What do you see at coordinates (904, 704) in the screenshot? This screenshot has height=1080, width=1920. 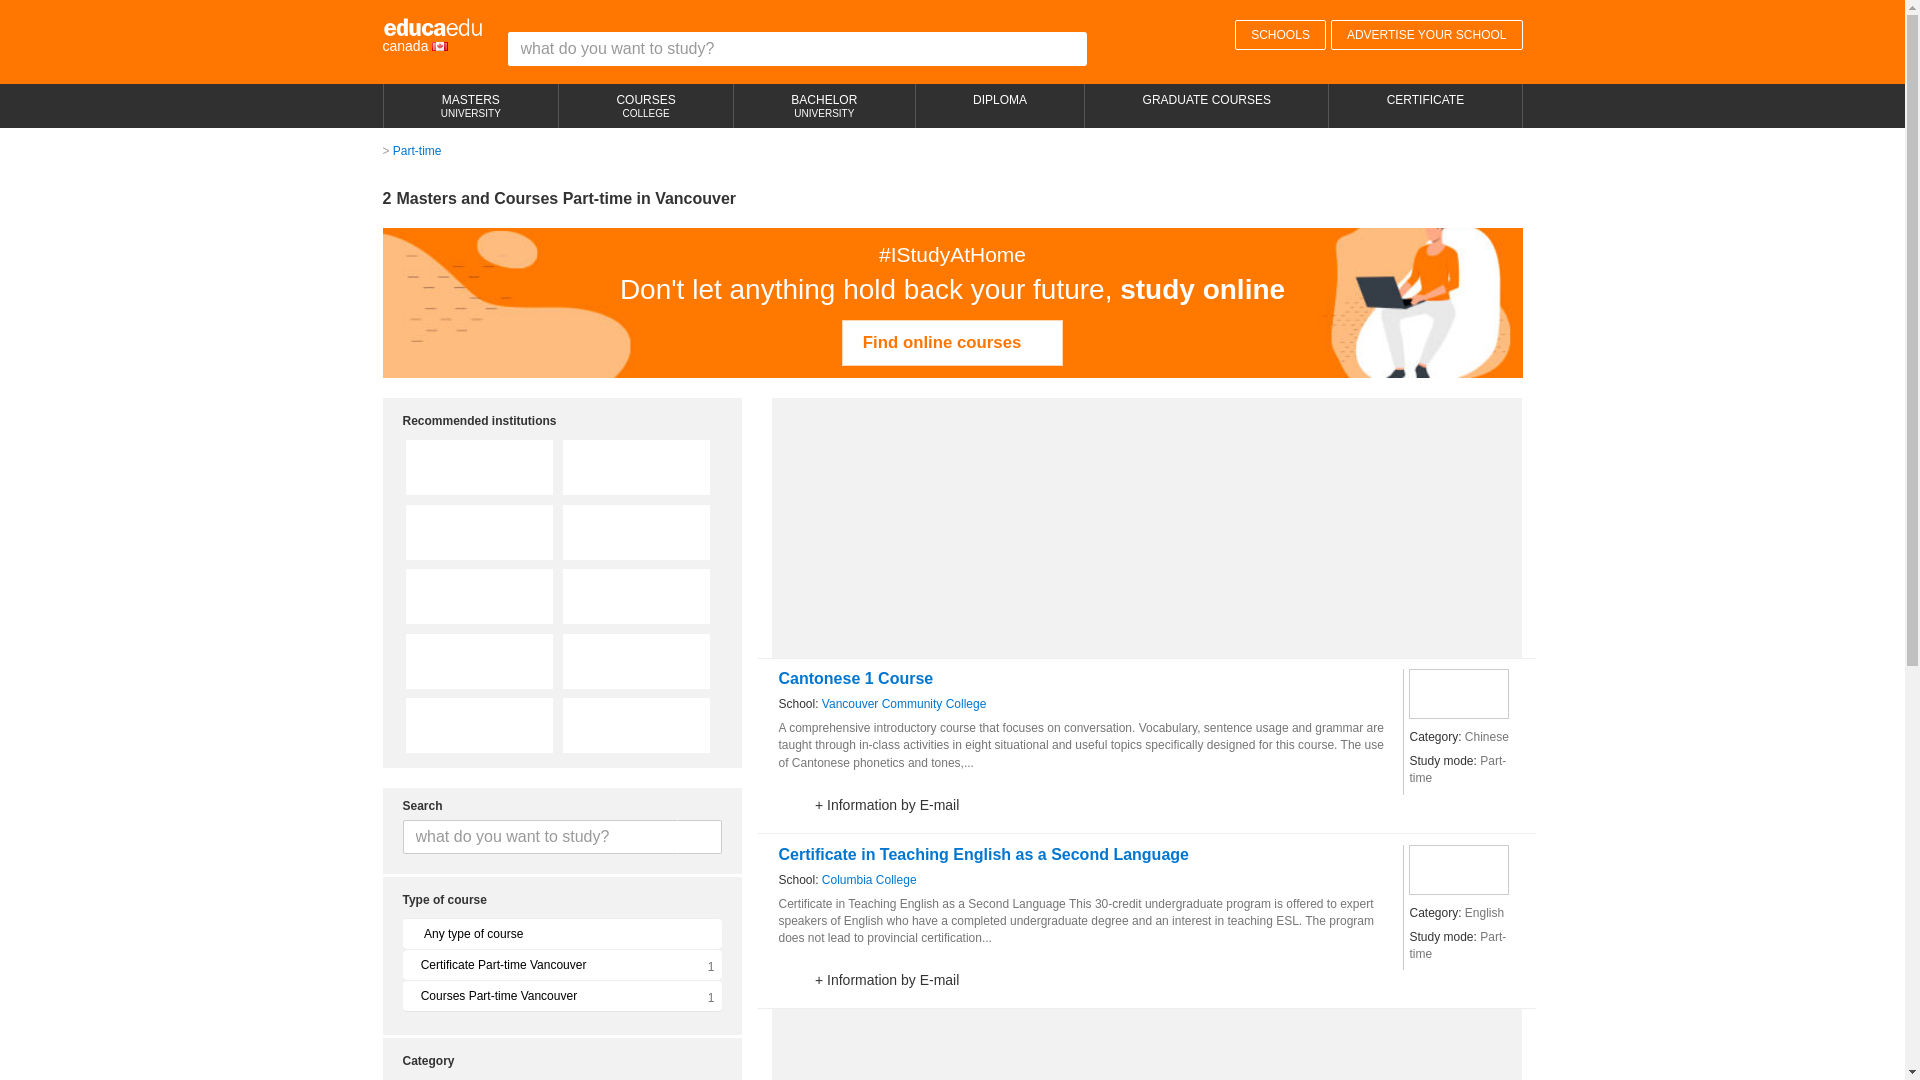 I see `Vancouver Community College` at bounding box center [904, 704].